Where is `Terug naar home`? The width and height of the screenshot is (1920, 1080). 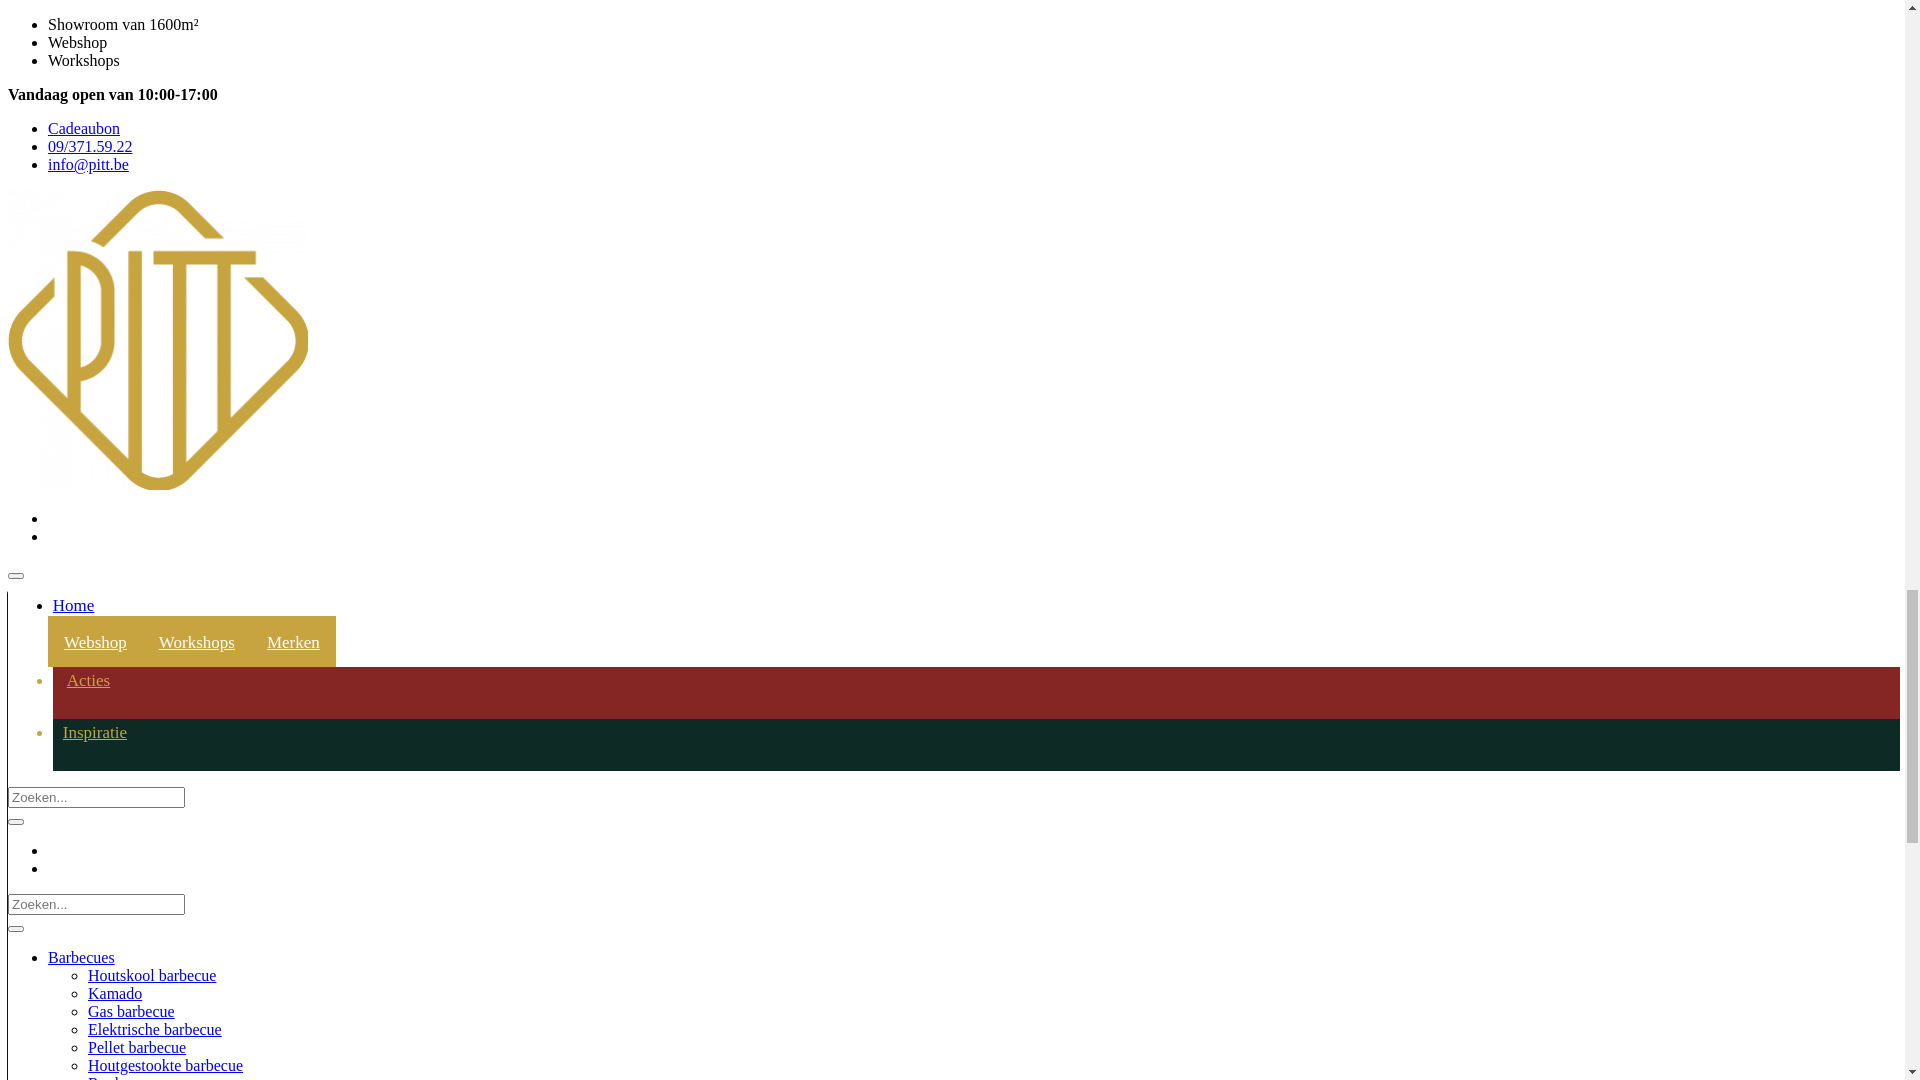 Terug naar home is located at coordinates (62, 360).